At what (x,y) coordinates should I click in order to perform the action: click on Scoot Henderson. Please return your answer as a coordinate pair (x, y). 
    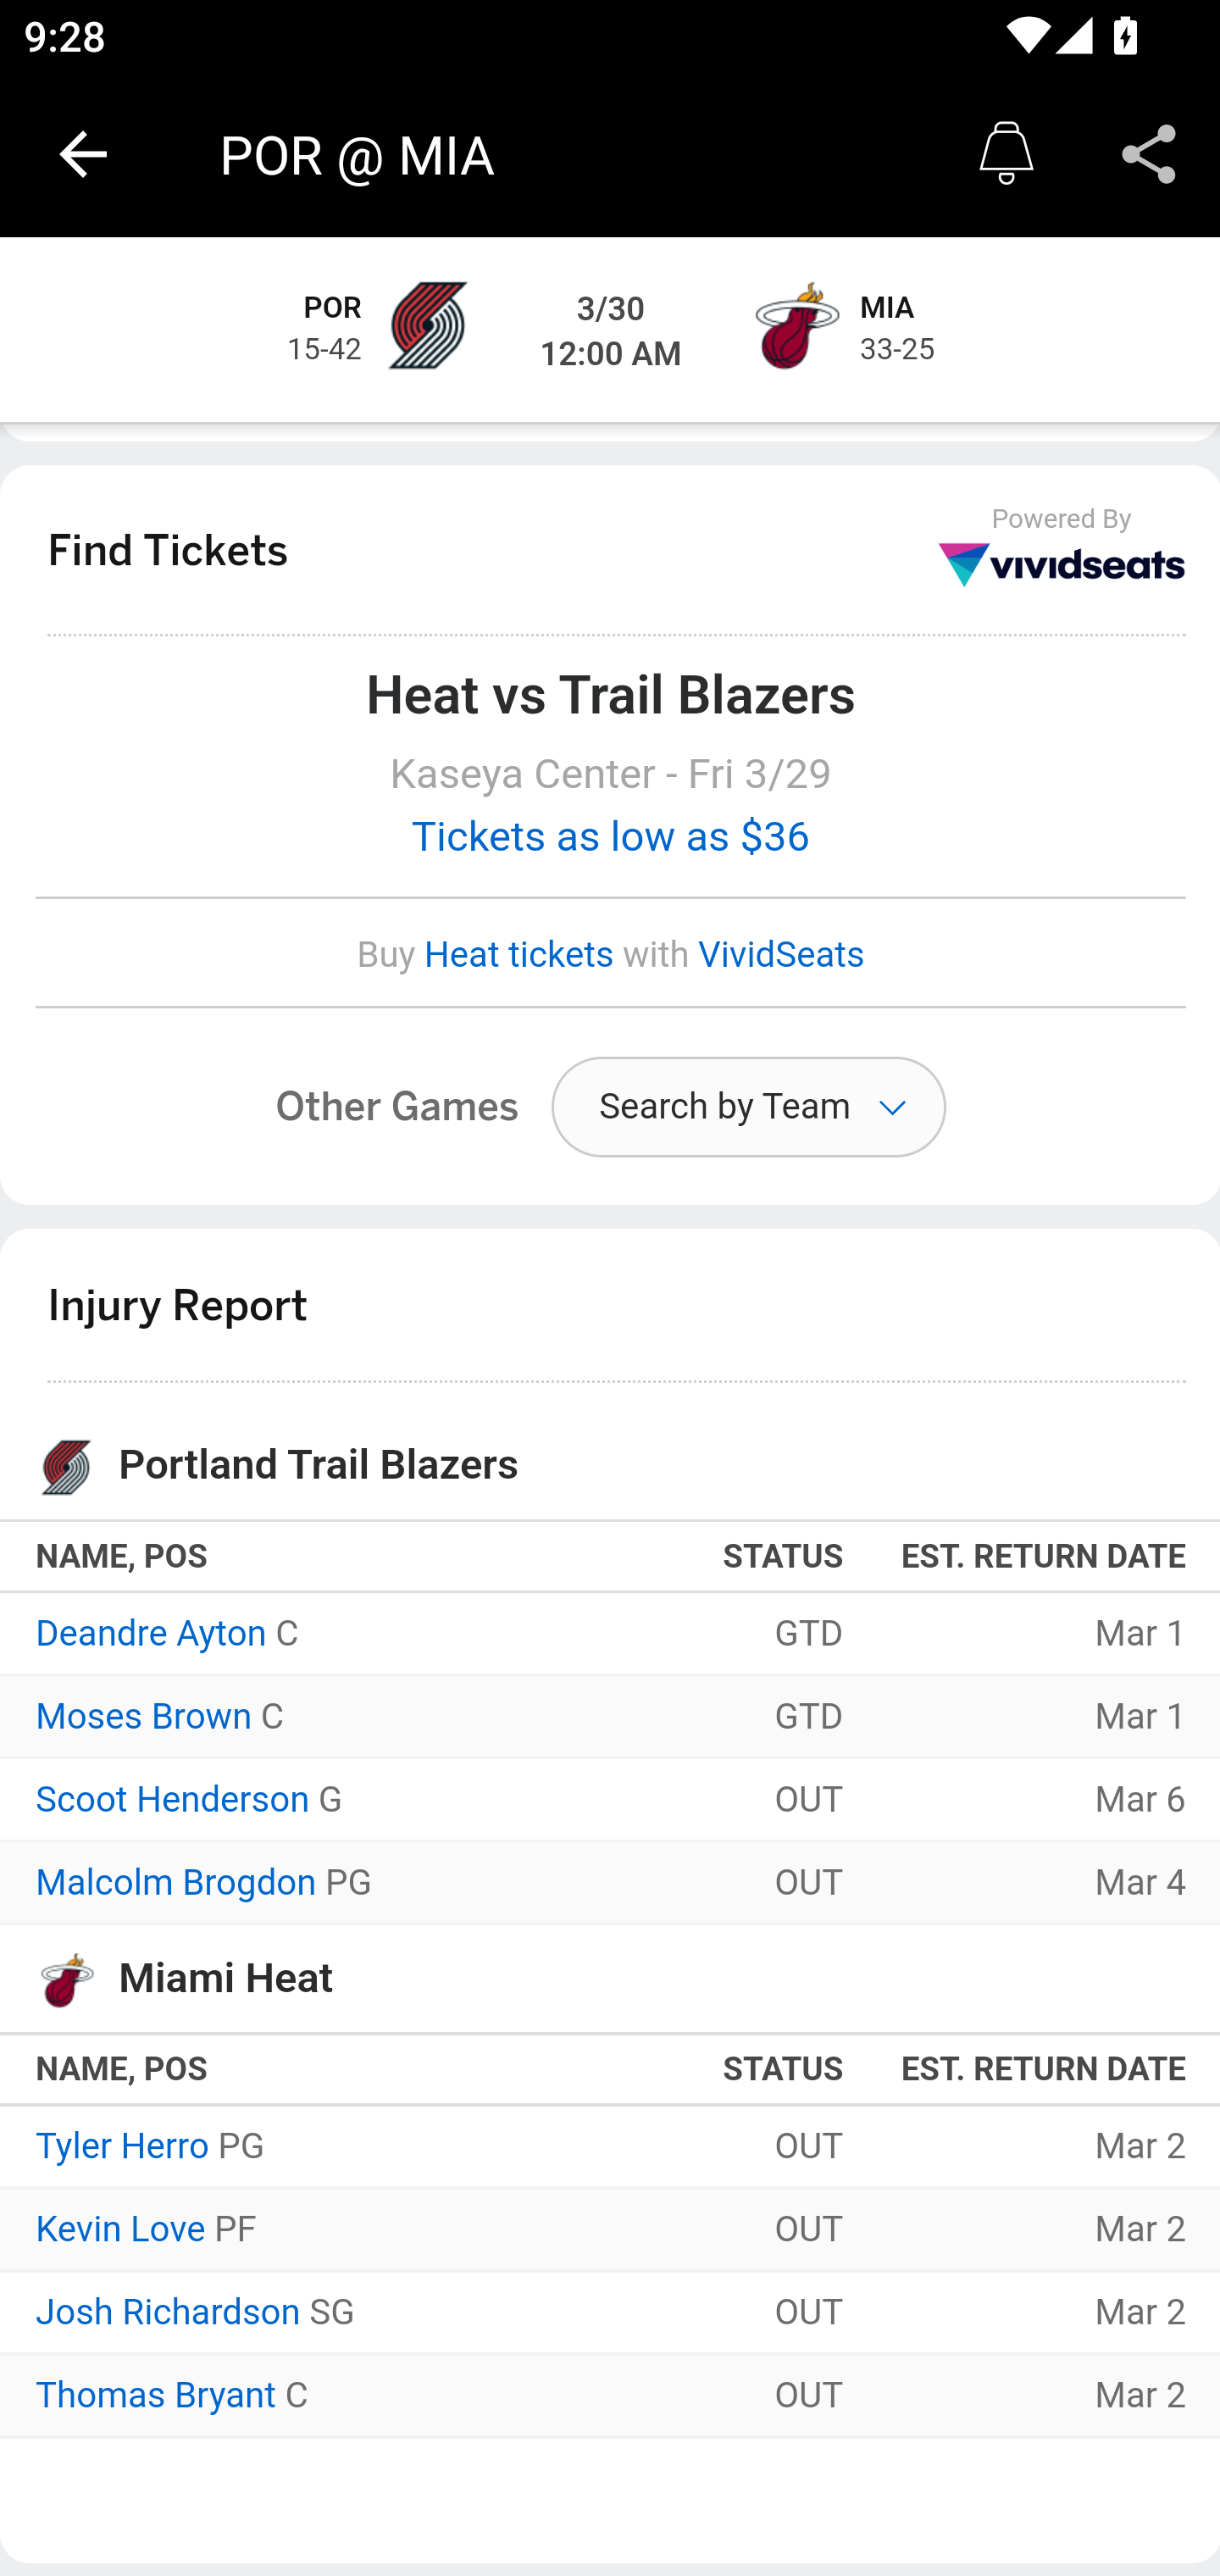
    Looking at the image, I should click on (173, 1802).